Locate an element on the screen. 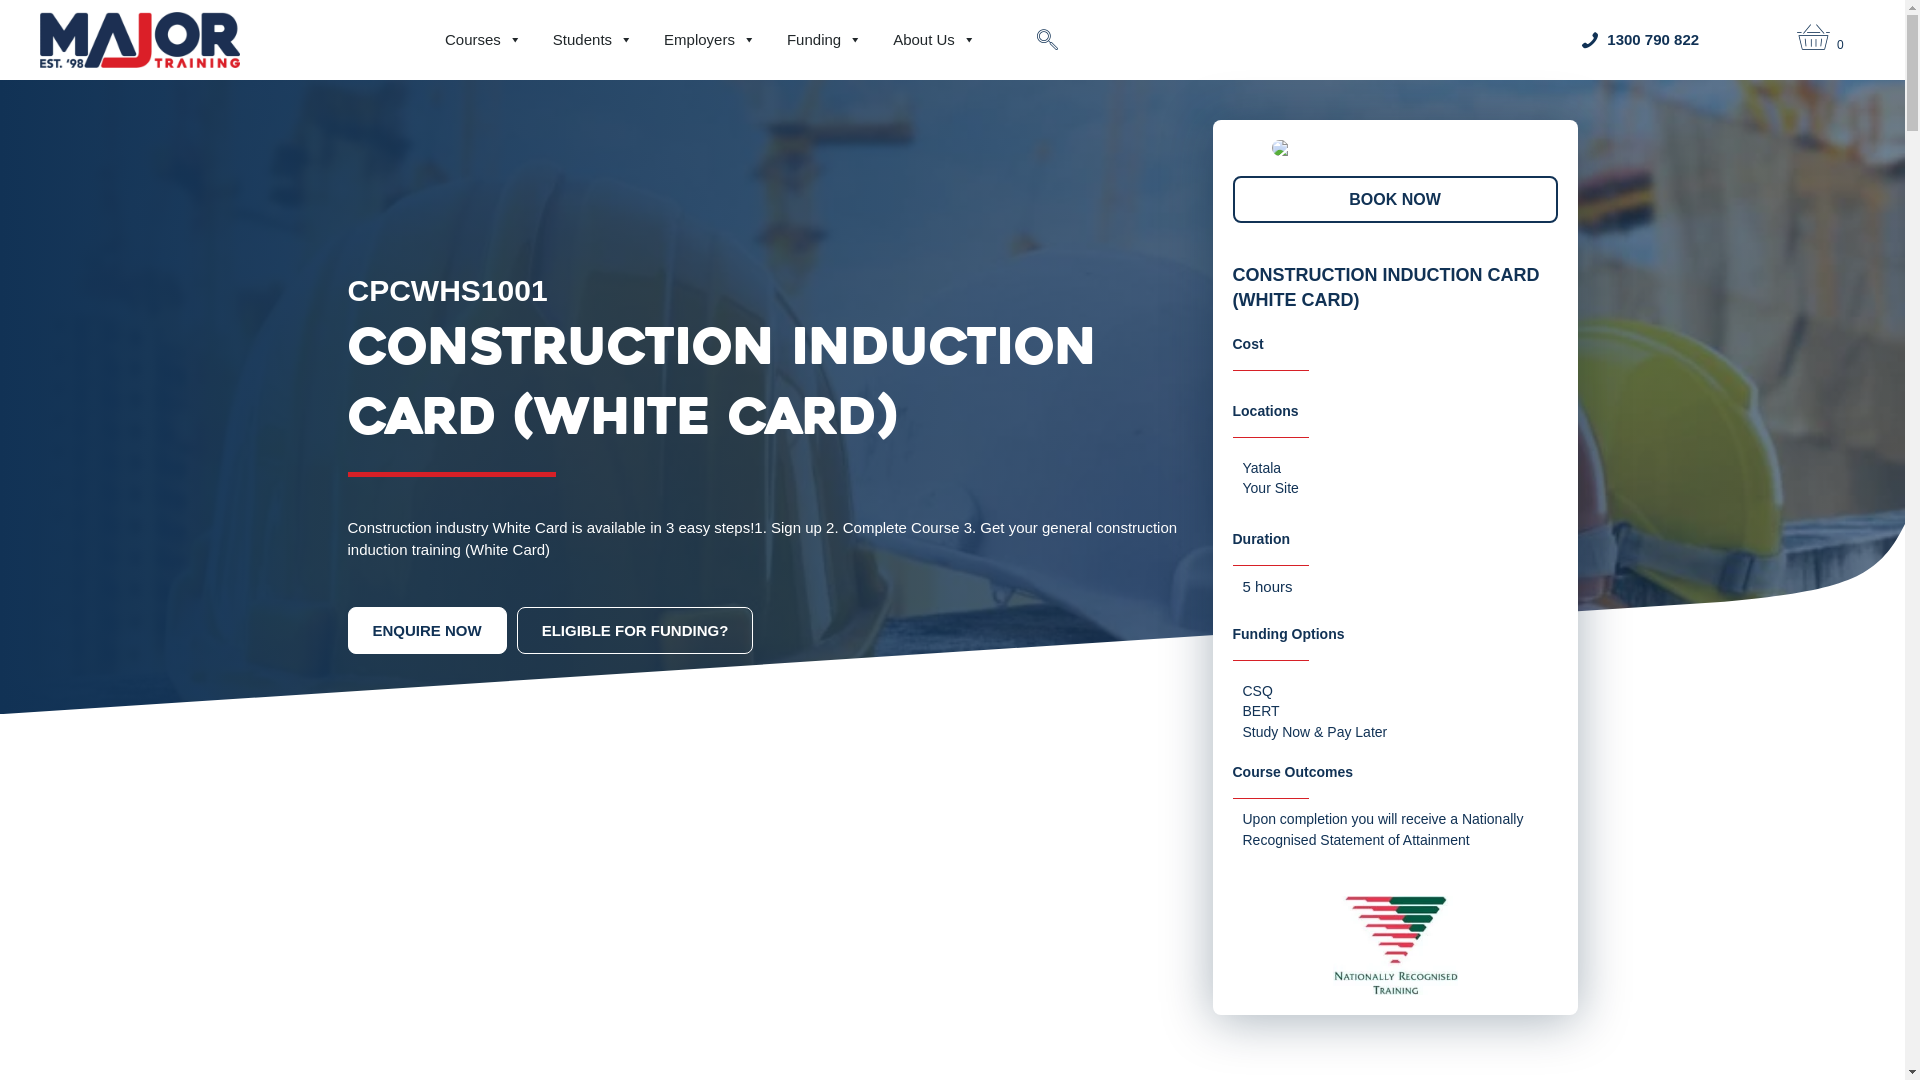 This screenshot has height=1080, width=1920. Courses is located at coordinates (484, 40).